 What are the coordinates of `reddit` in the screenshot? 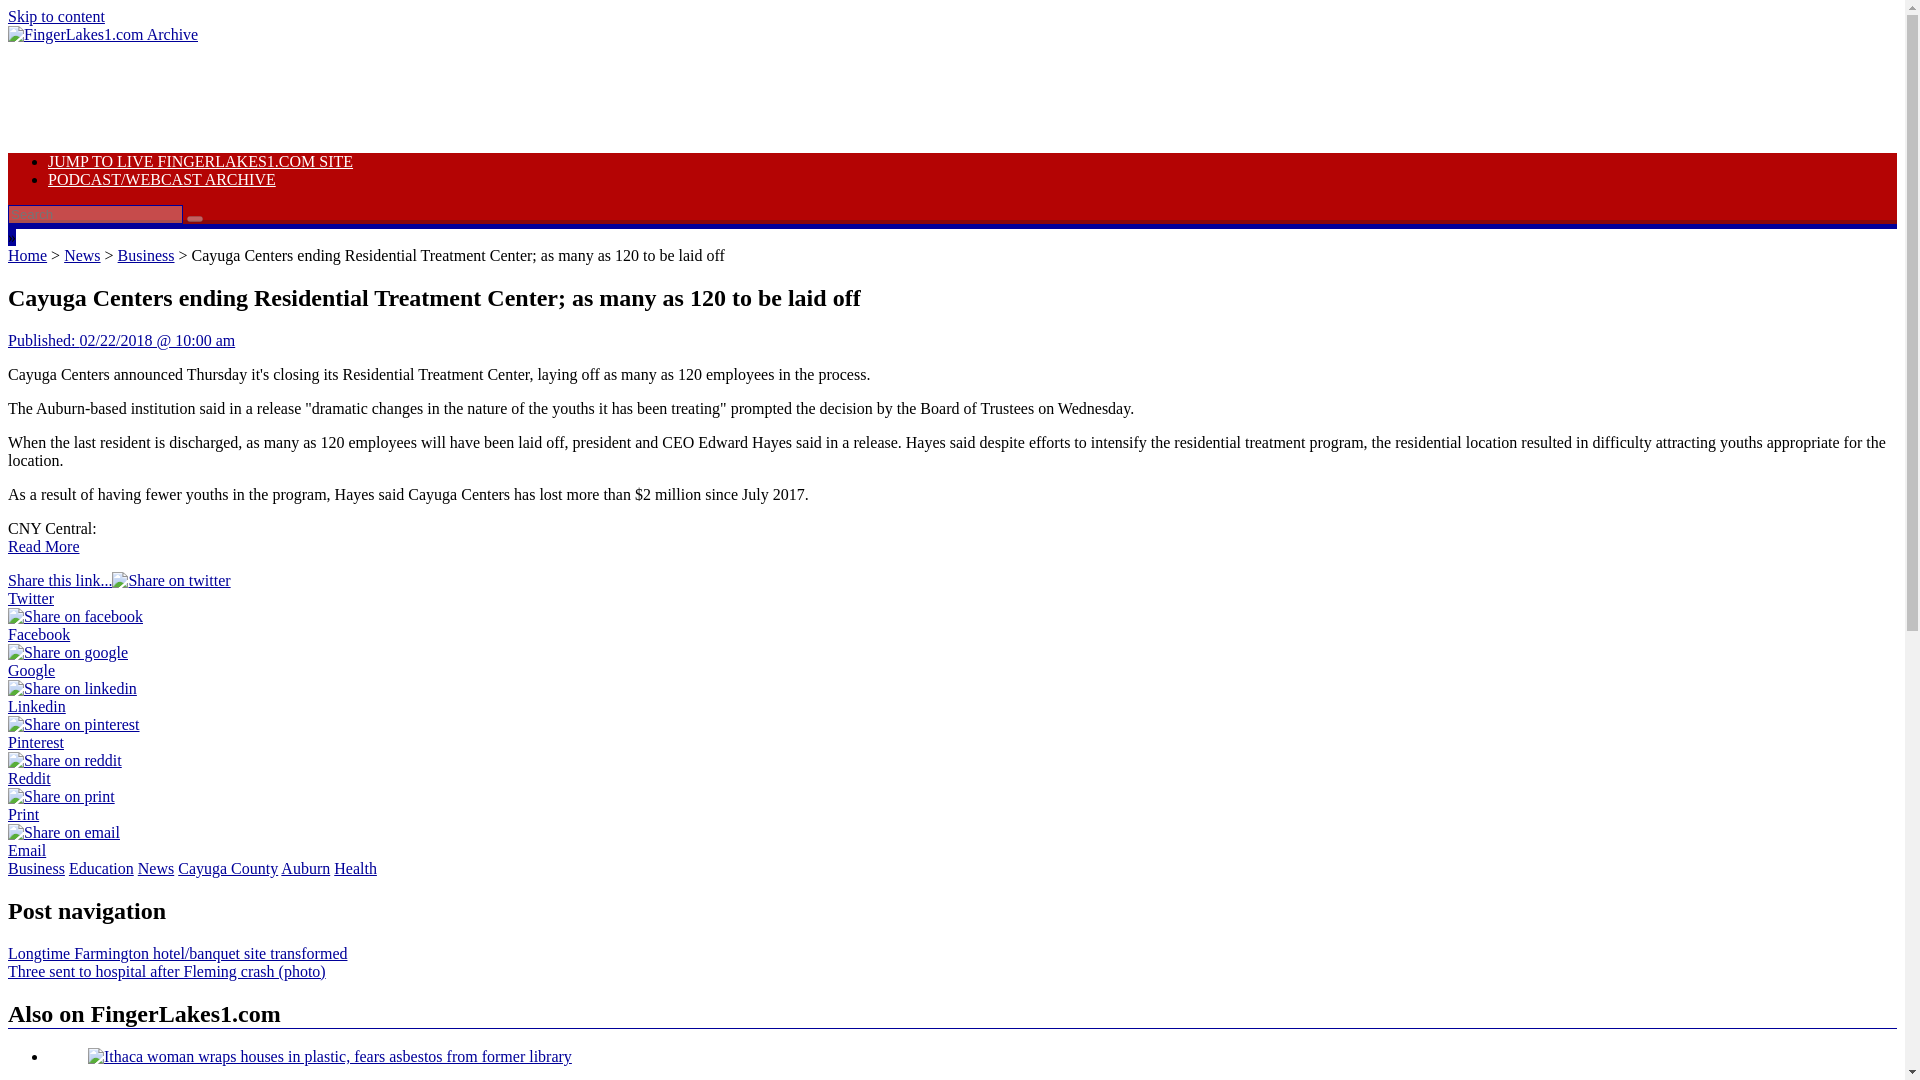 It's located at (64, 760).